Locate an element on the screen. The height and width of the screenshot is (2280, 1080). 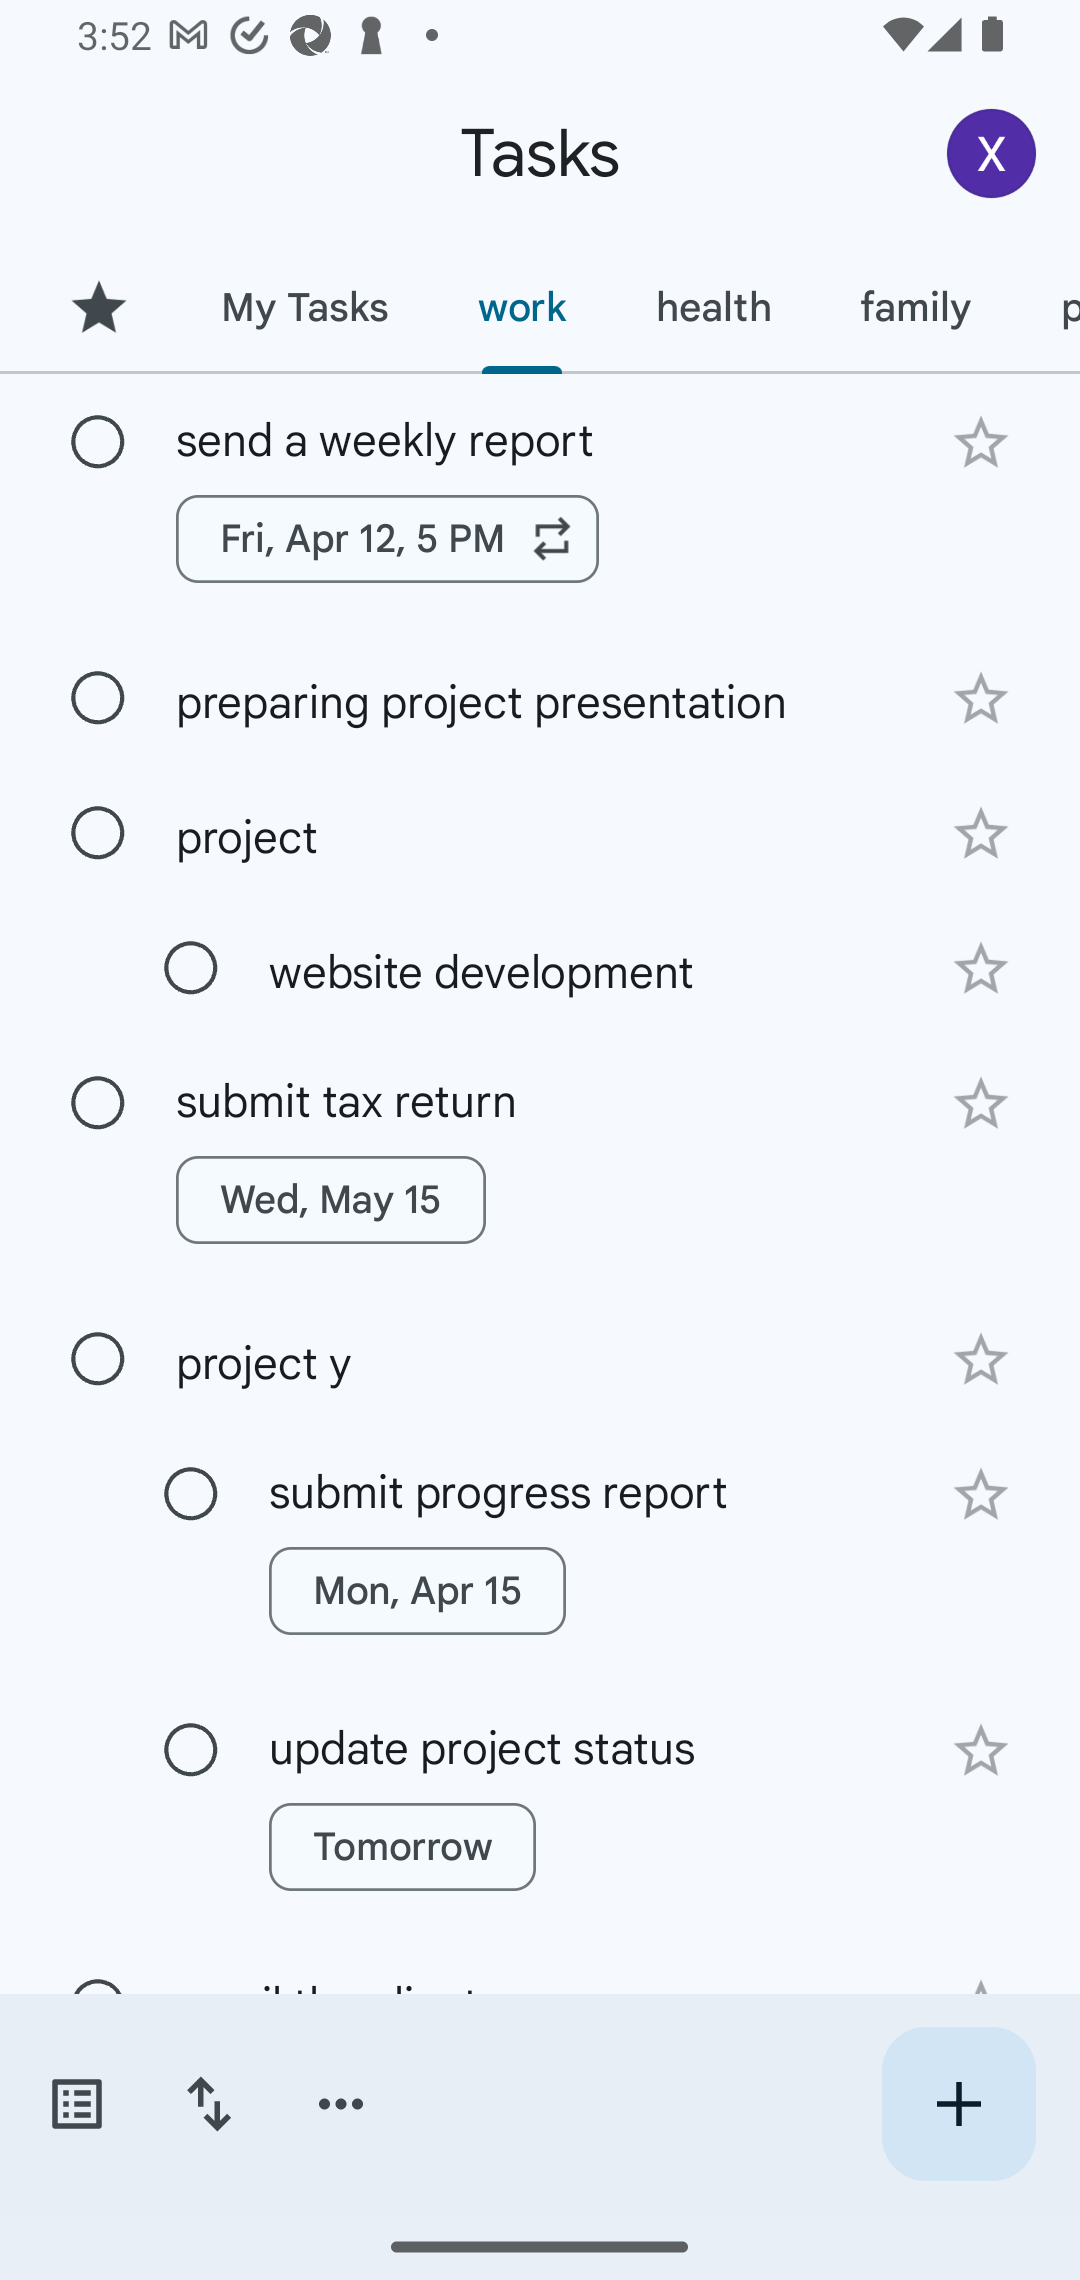
Add star is located at coordinates (980, 1750).